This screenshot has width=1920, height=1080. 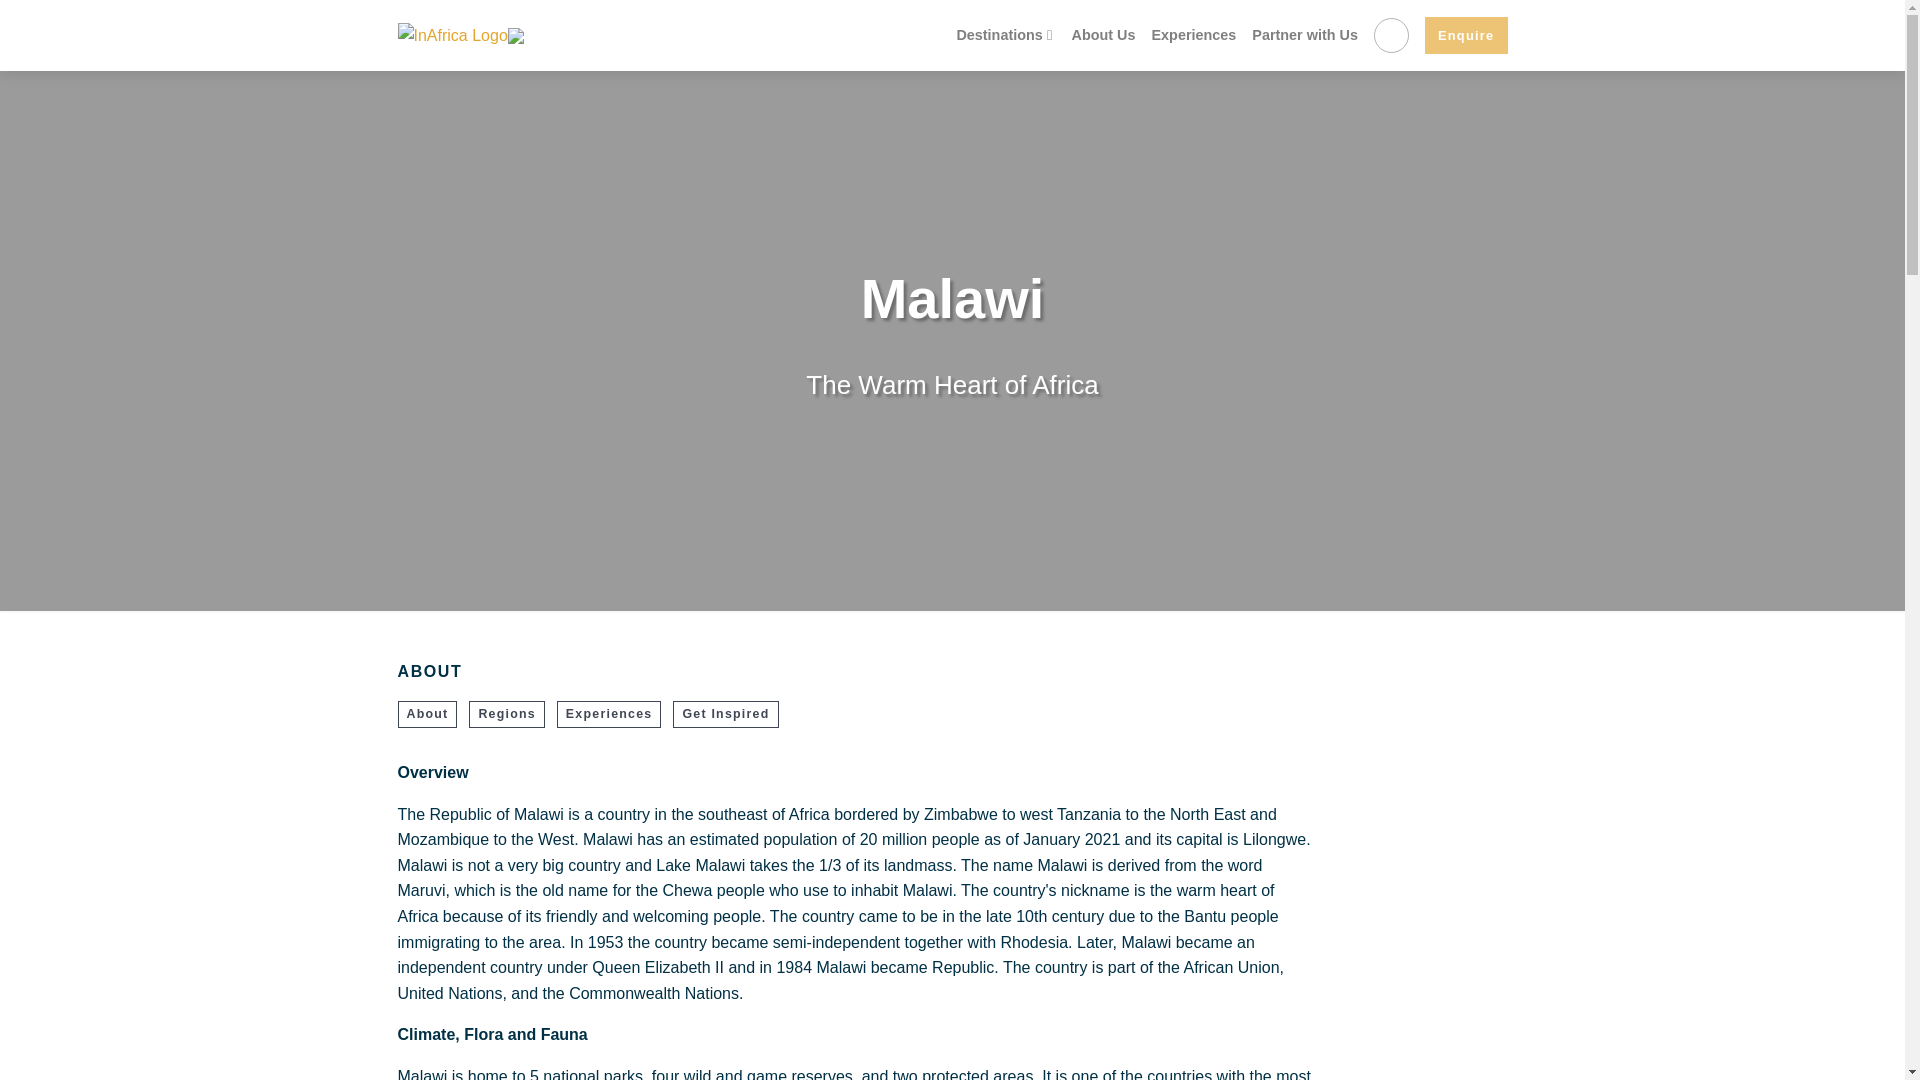 I want to click on About Regions Experiences Get Inspired, so click(x=857, y=722).